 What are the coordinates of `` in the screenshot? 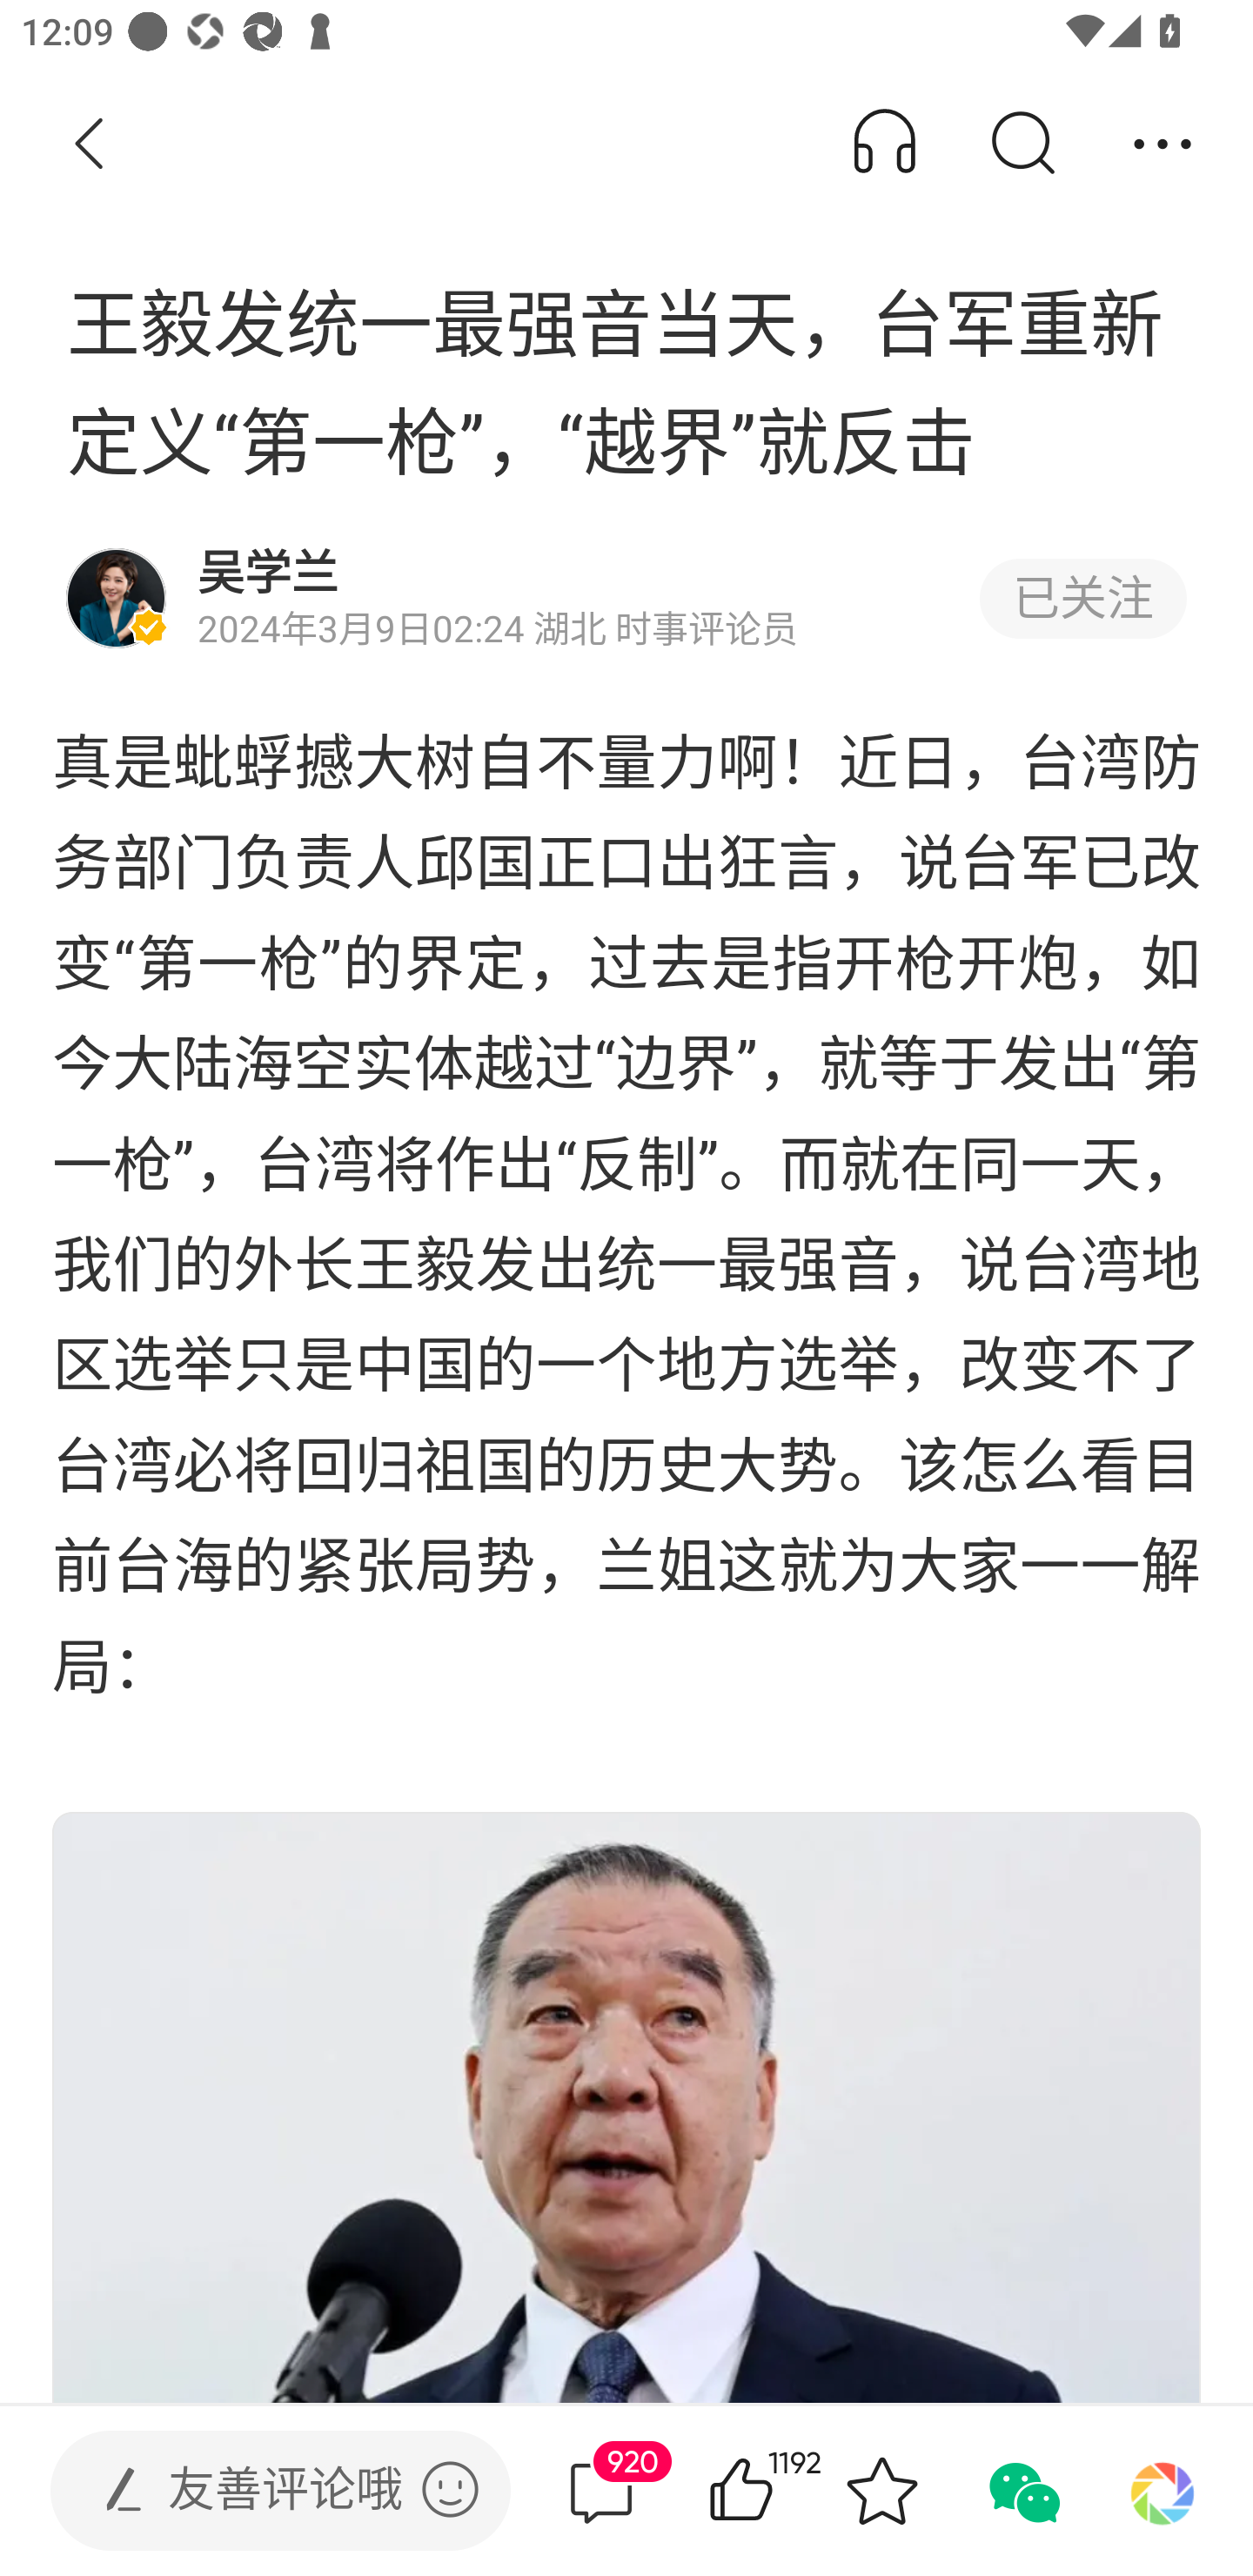 It's located at (450, 2489).